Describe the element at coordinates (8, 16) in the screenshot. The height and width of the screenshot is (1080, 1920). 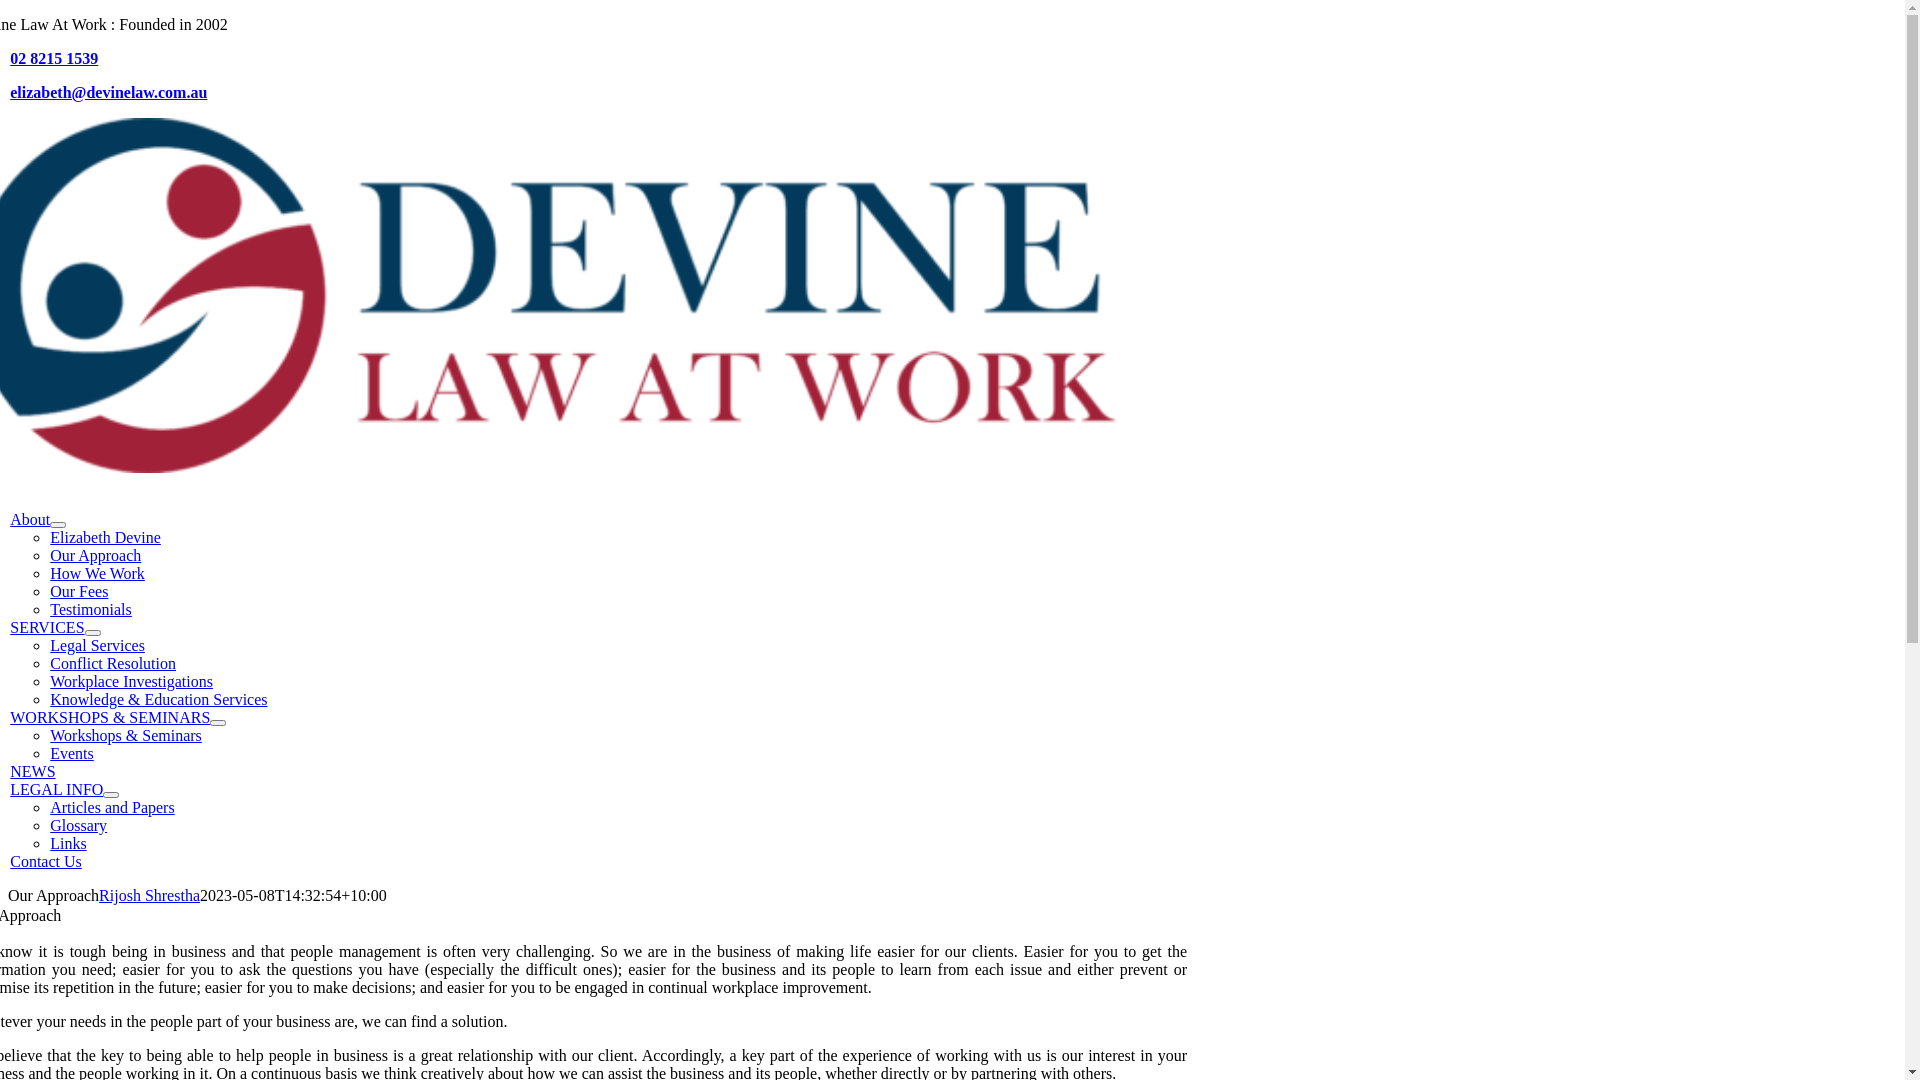
I see `Skip to content` at that location.